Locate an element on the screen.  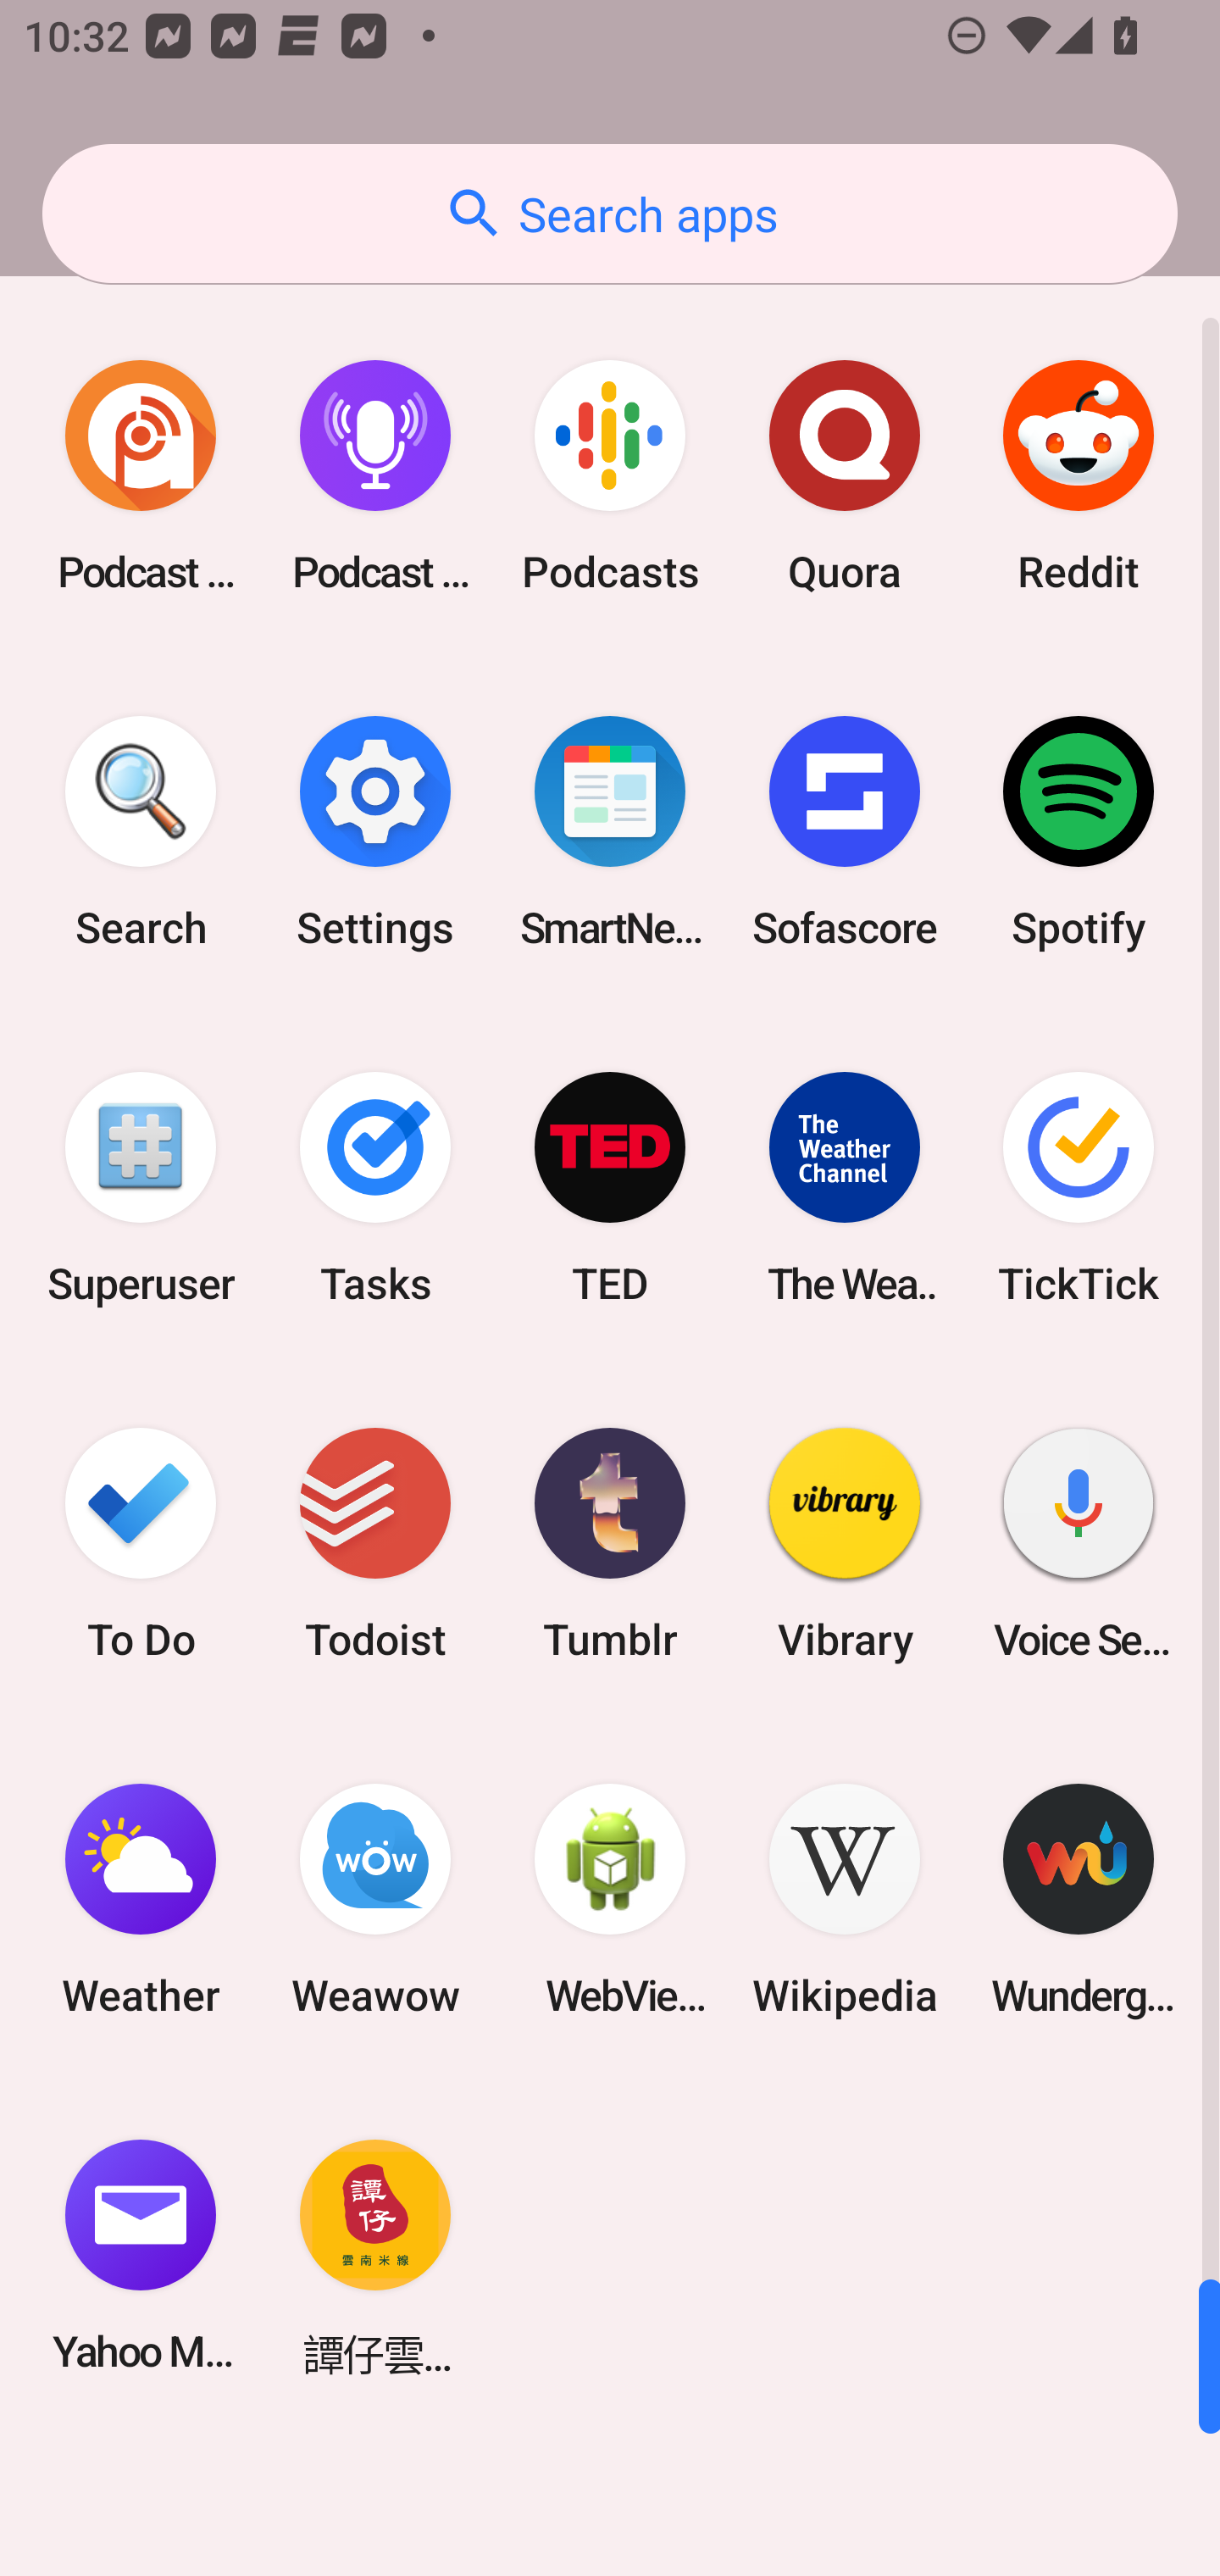
Settings is located at coordinates (375, 832).